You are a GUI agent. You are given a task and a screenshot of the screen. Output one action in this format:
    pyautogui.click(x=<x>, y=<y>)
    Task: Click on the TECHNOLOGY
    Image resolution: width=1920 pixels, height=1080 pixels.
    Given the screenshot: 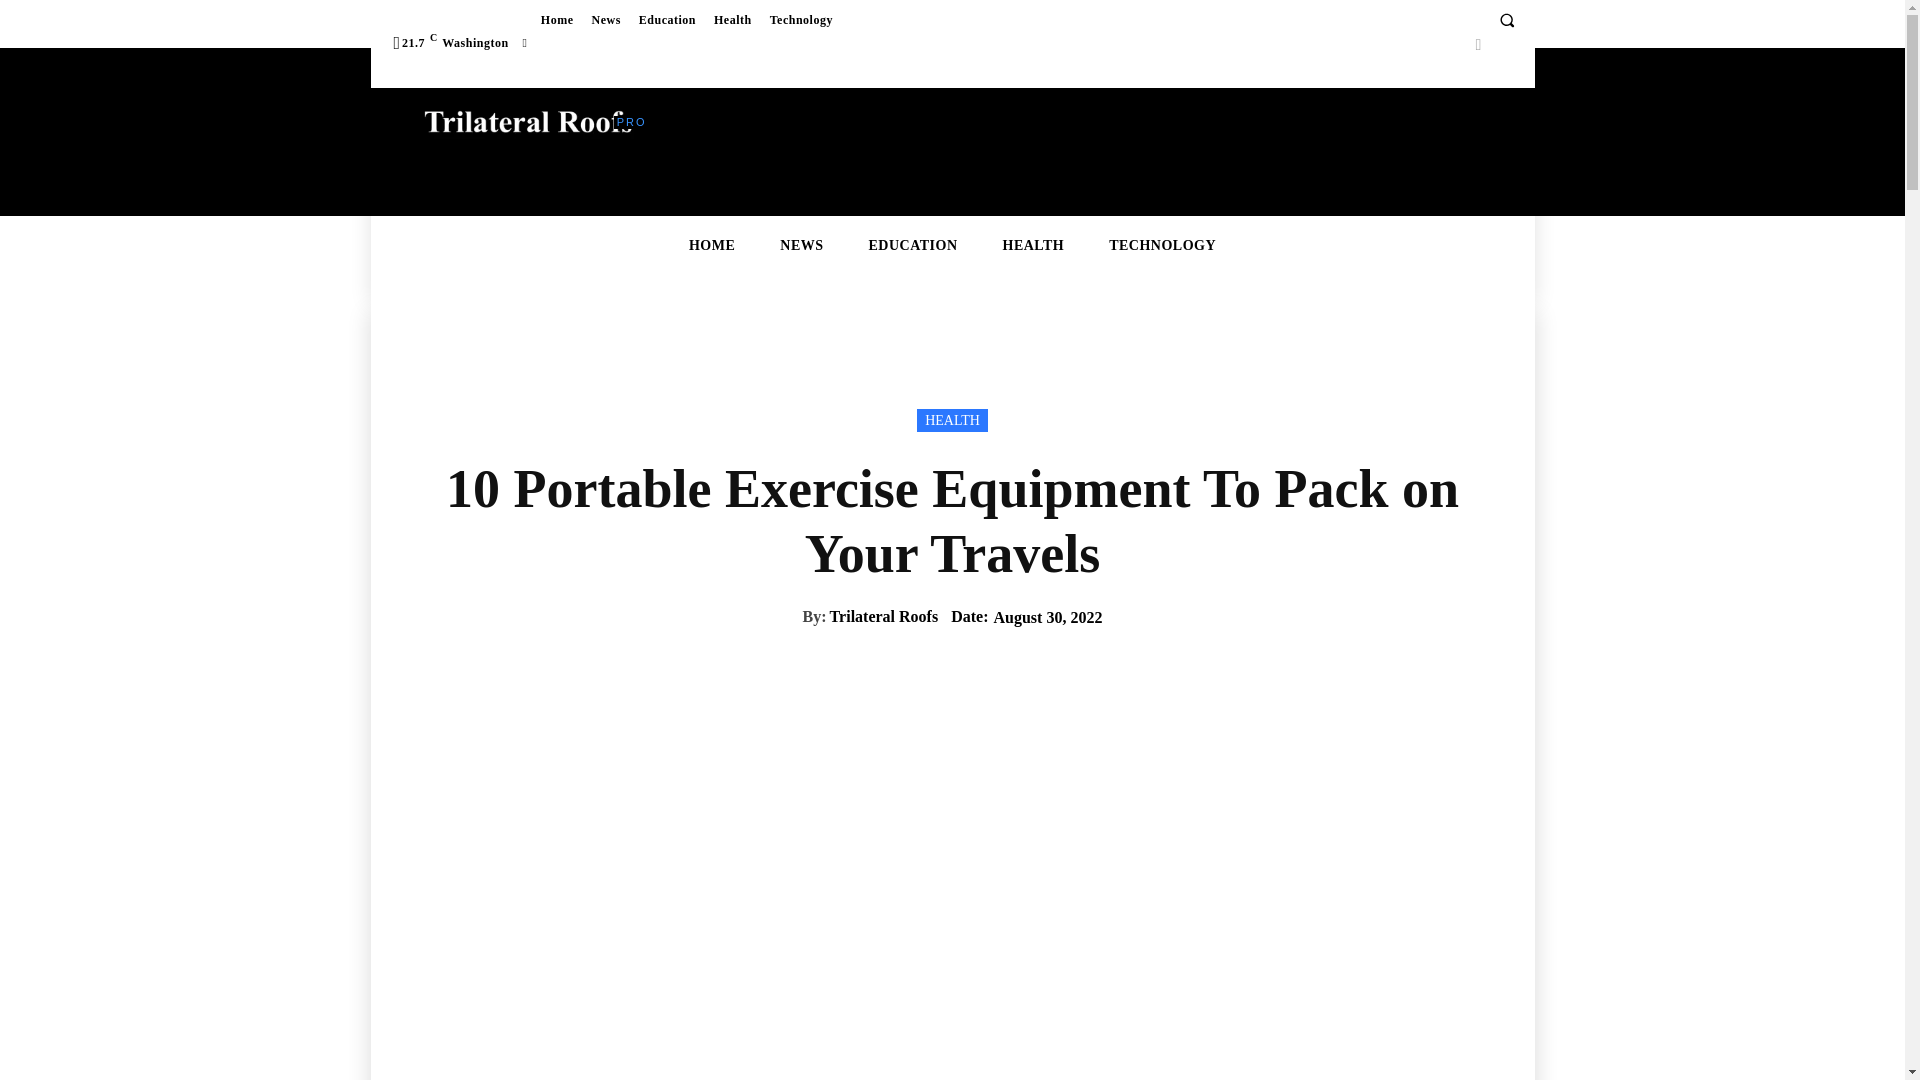 What is the action you would take?
    pyautogui.click(x=1162, y=246)
    